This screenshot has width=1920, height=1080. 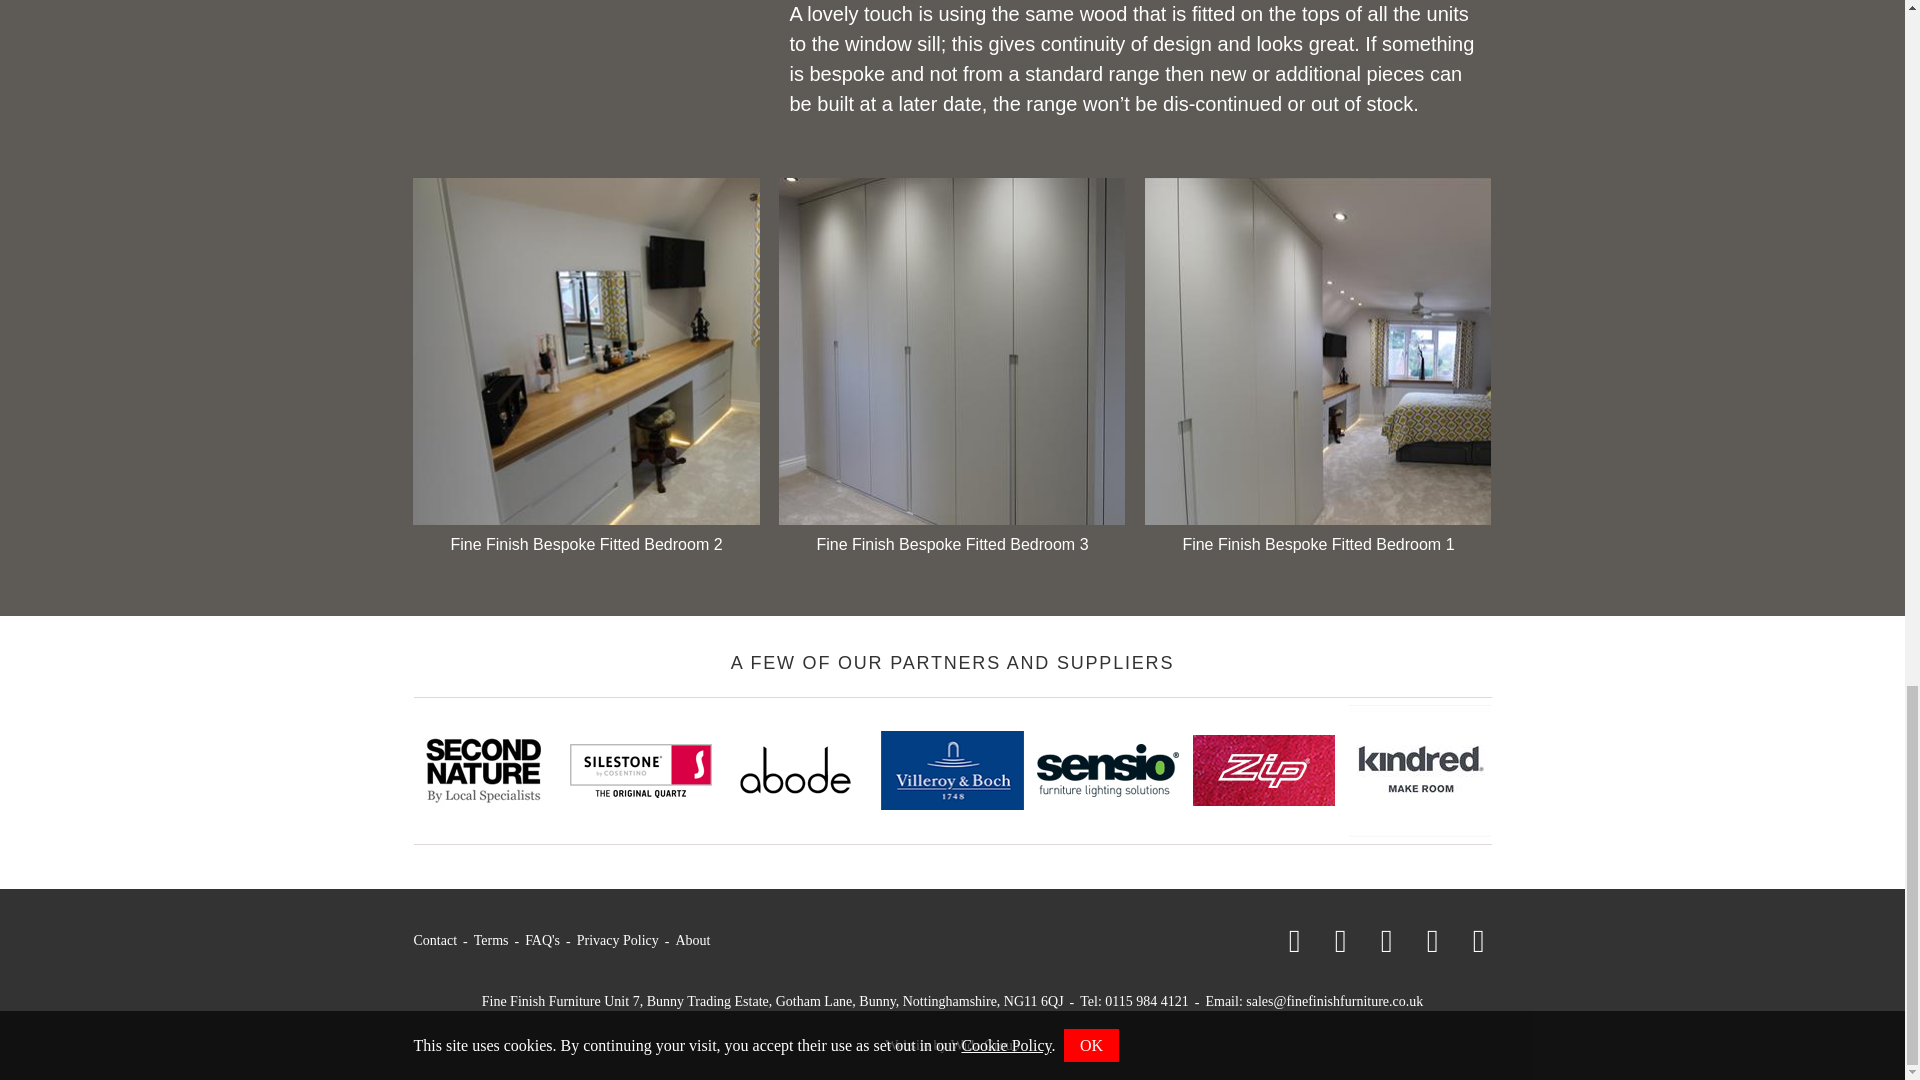 What do you see at coordinates (618, 940) in the screenshot?
I see `Privacy Policy` at bounding box center [618, 940].